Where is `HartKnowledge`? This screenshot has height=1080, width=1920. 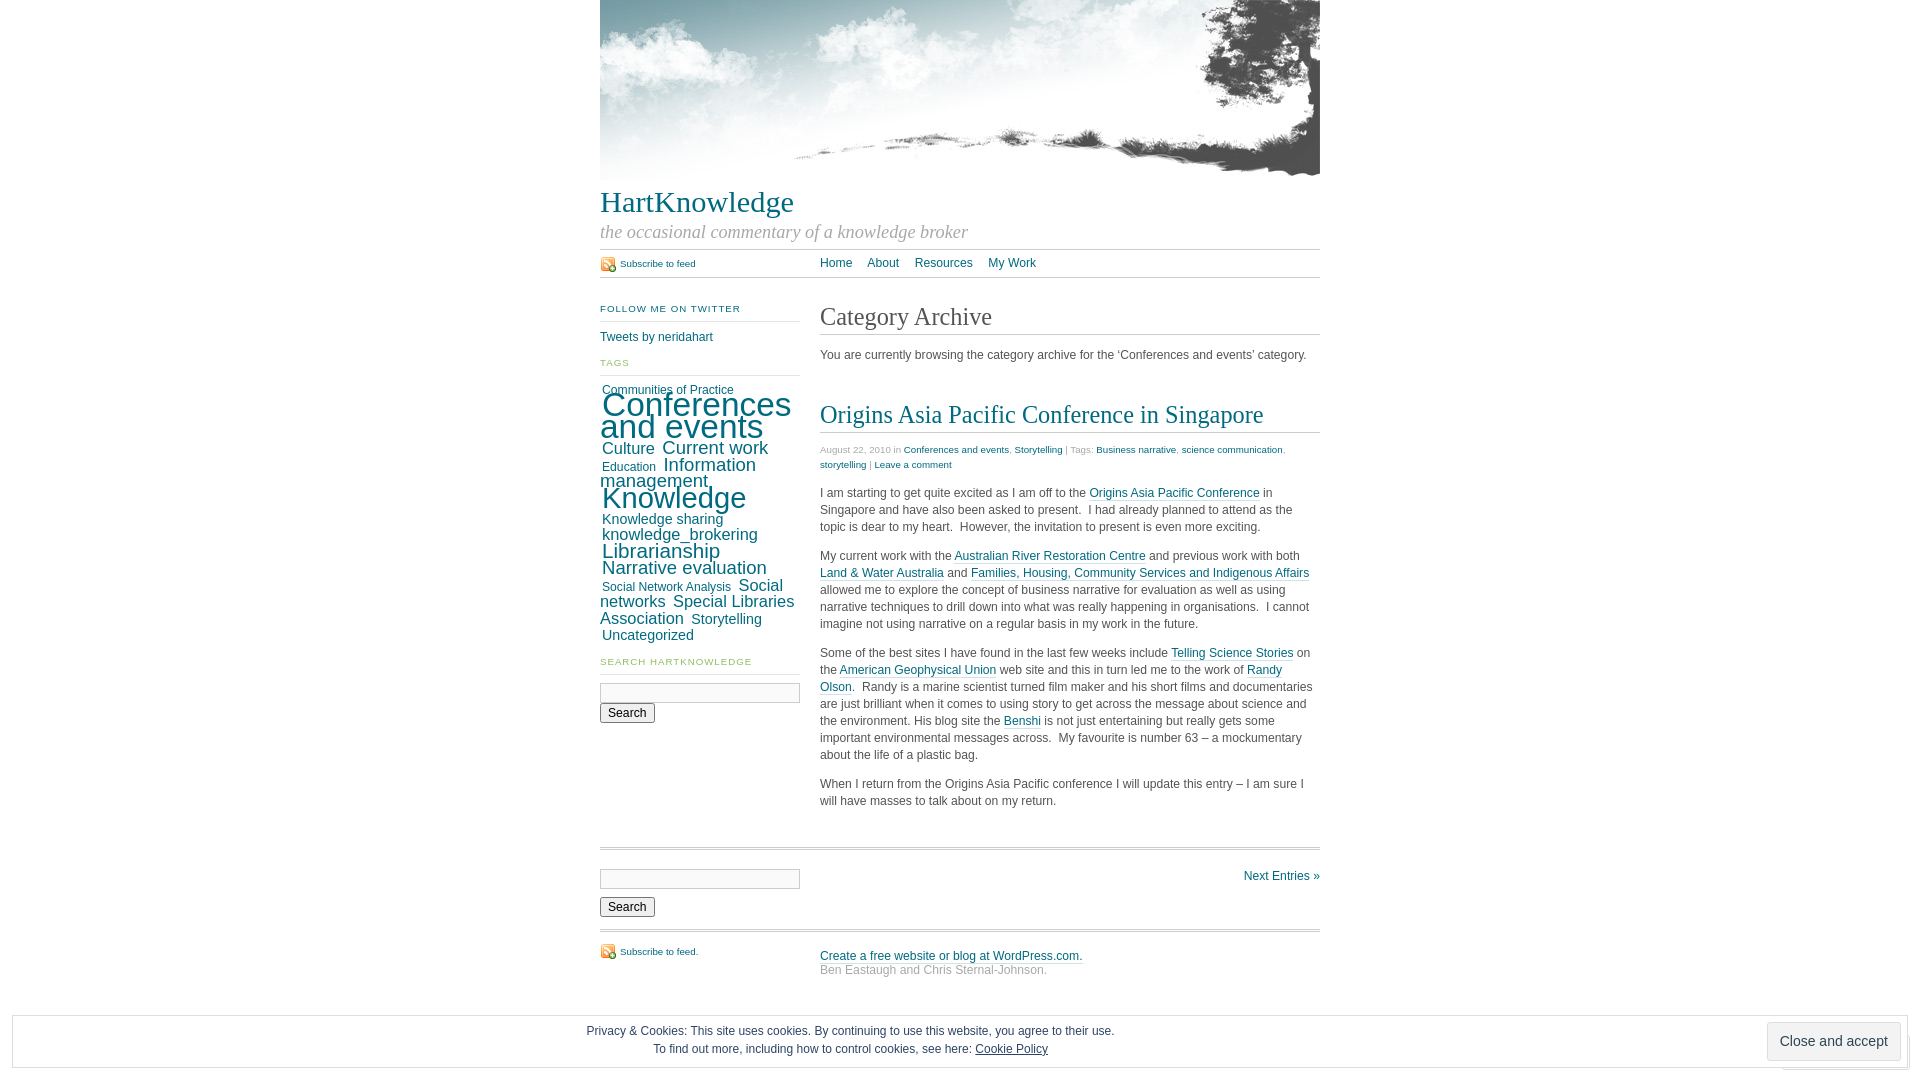
HartKnowledge is located at coordinates (960, 202).